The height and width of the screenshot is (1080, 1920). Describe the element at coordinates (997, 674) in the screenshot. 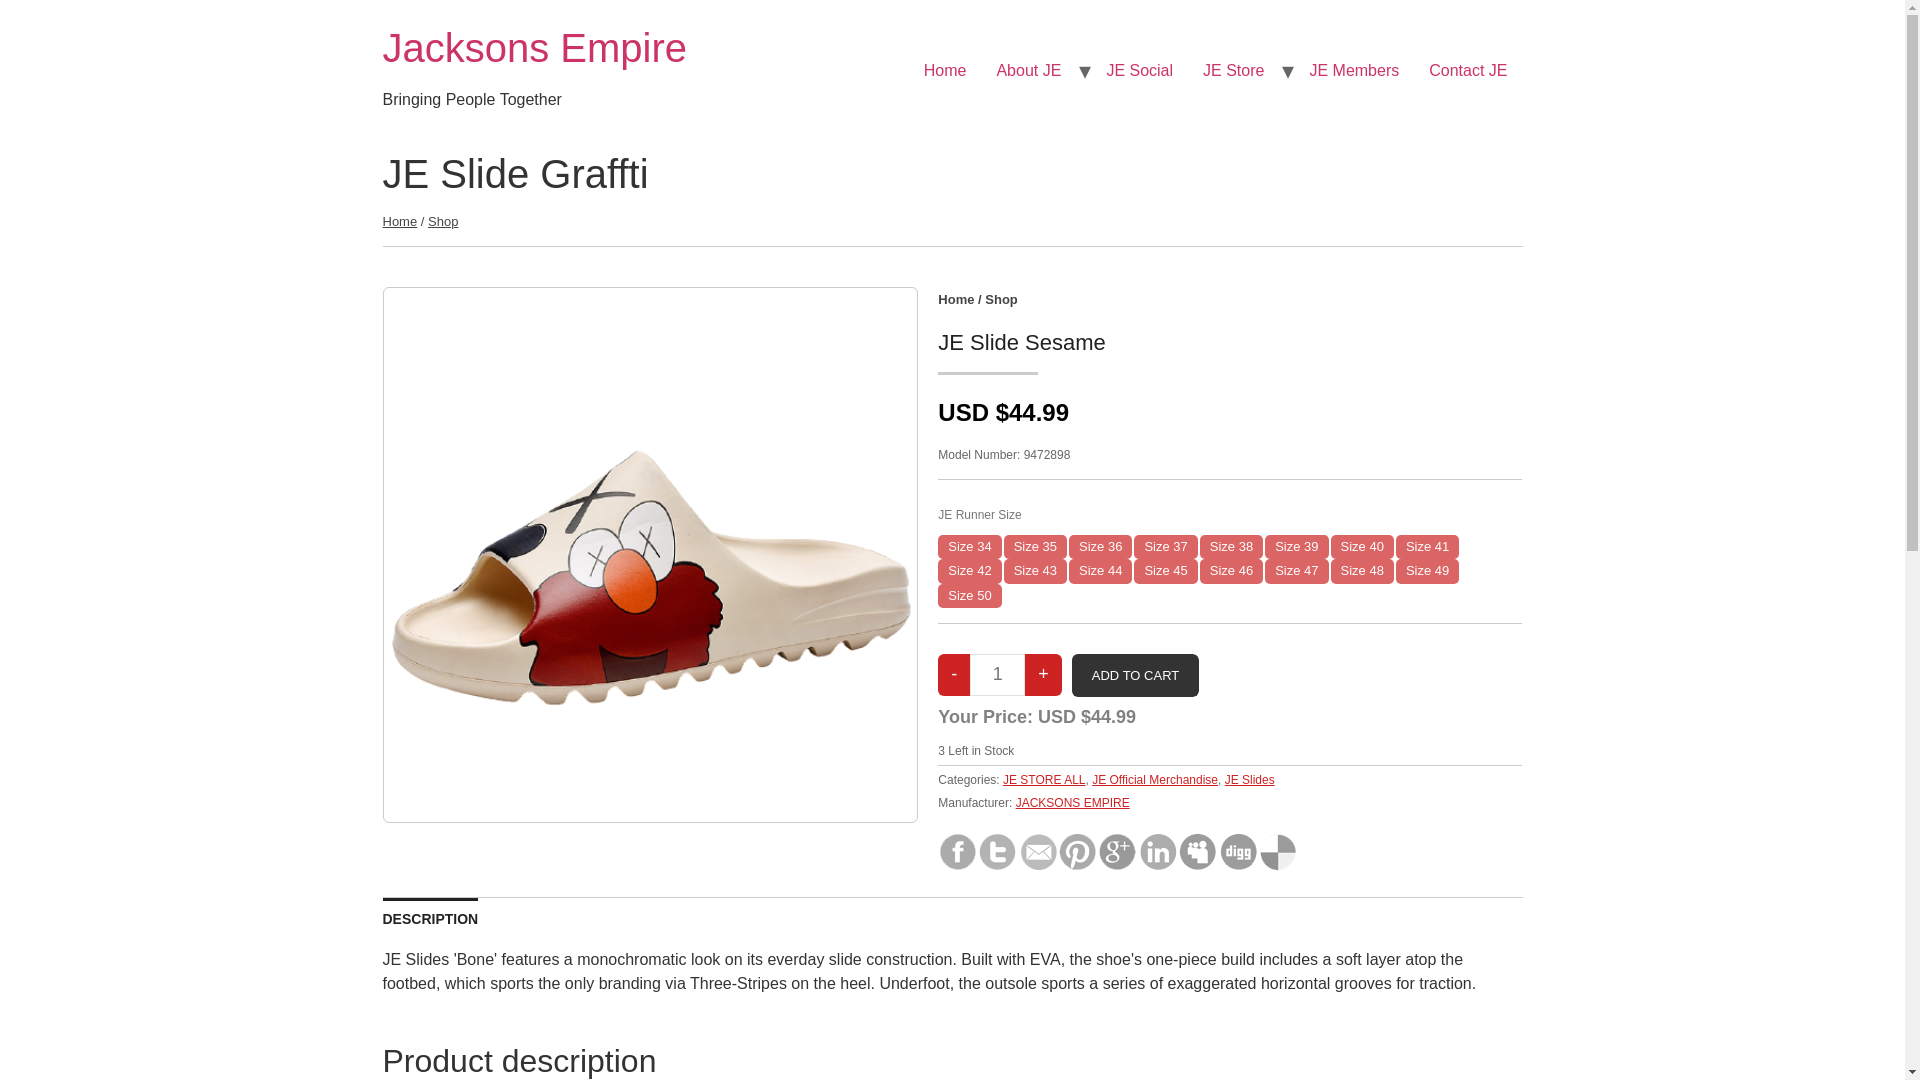

I see `1` at that location.